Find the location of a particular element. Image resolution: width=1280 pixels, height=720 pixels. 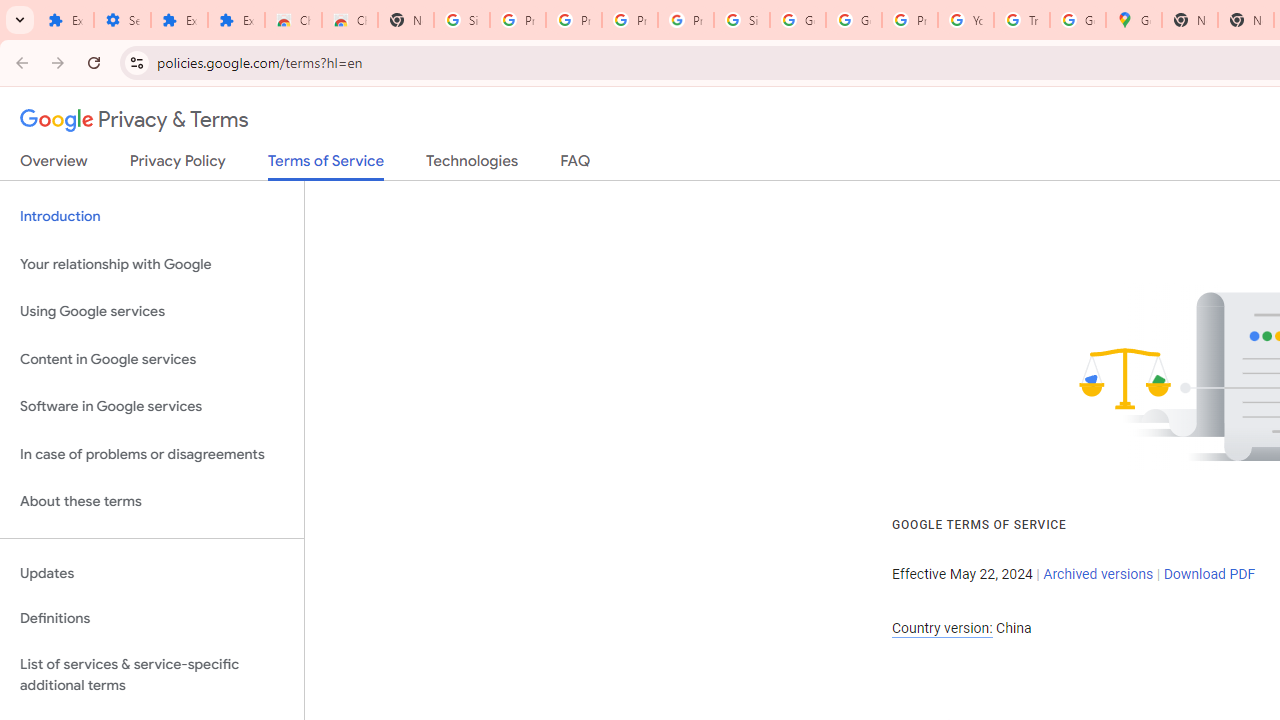

Extensions is located at coordinates (180, 20).